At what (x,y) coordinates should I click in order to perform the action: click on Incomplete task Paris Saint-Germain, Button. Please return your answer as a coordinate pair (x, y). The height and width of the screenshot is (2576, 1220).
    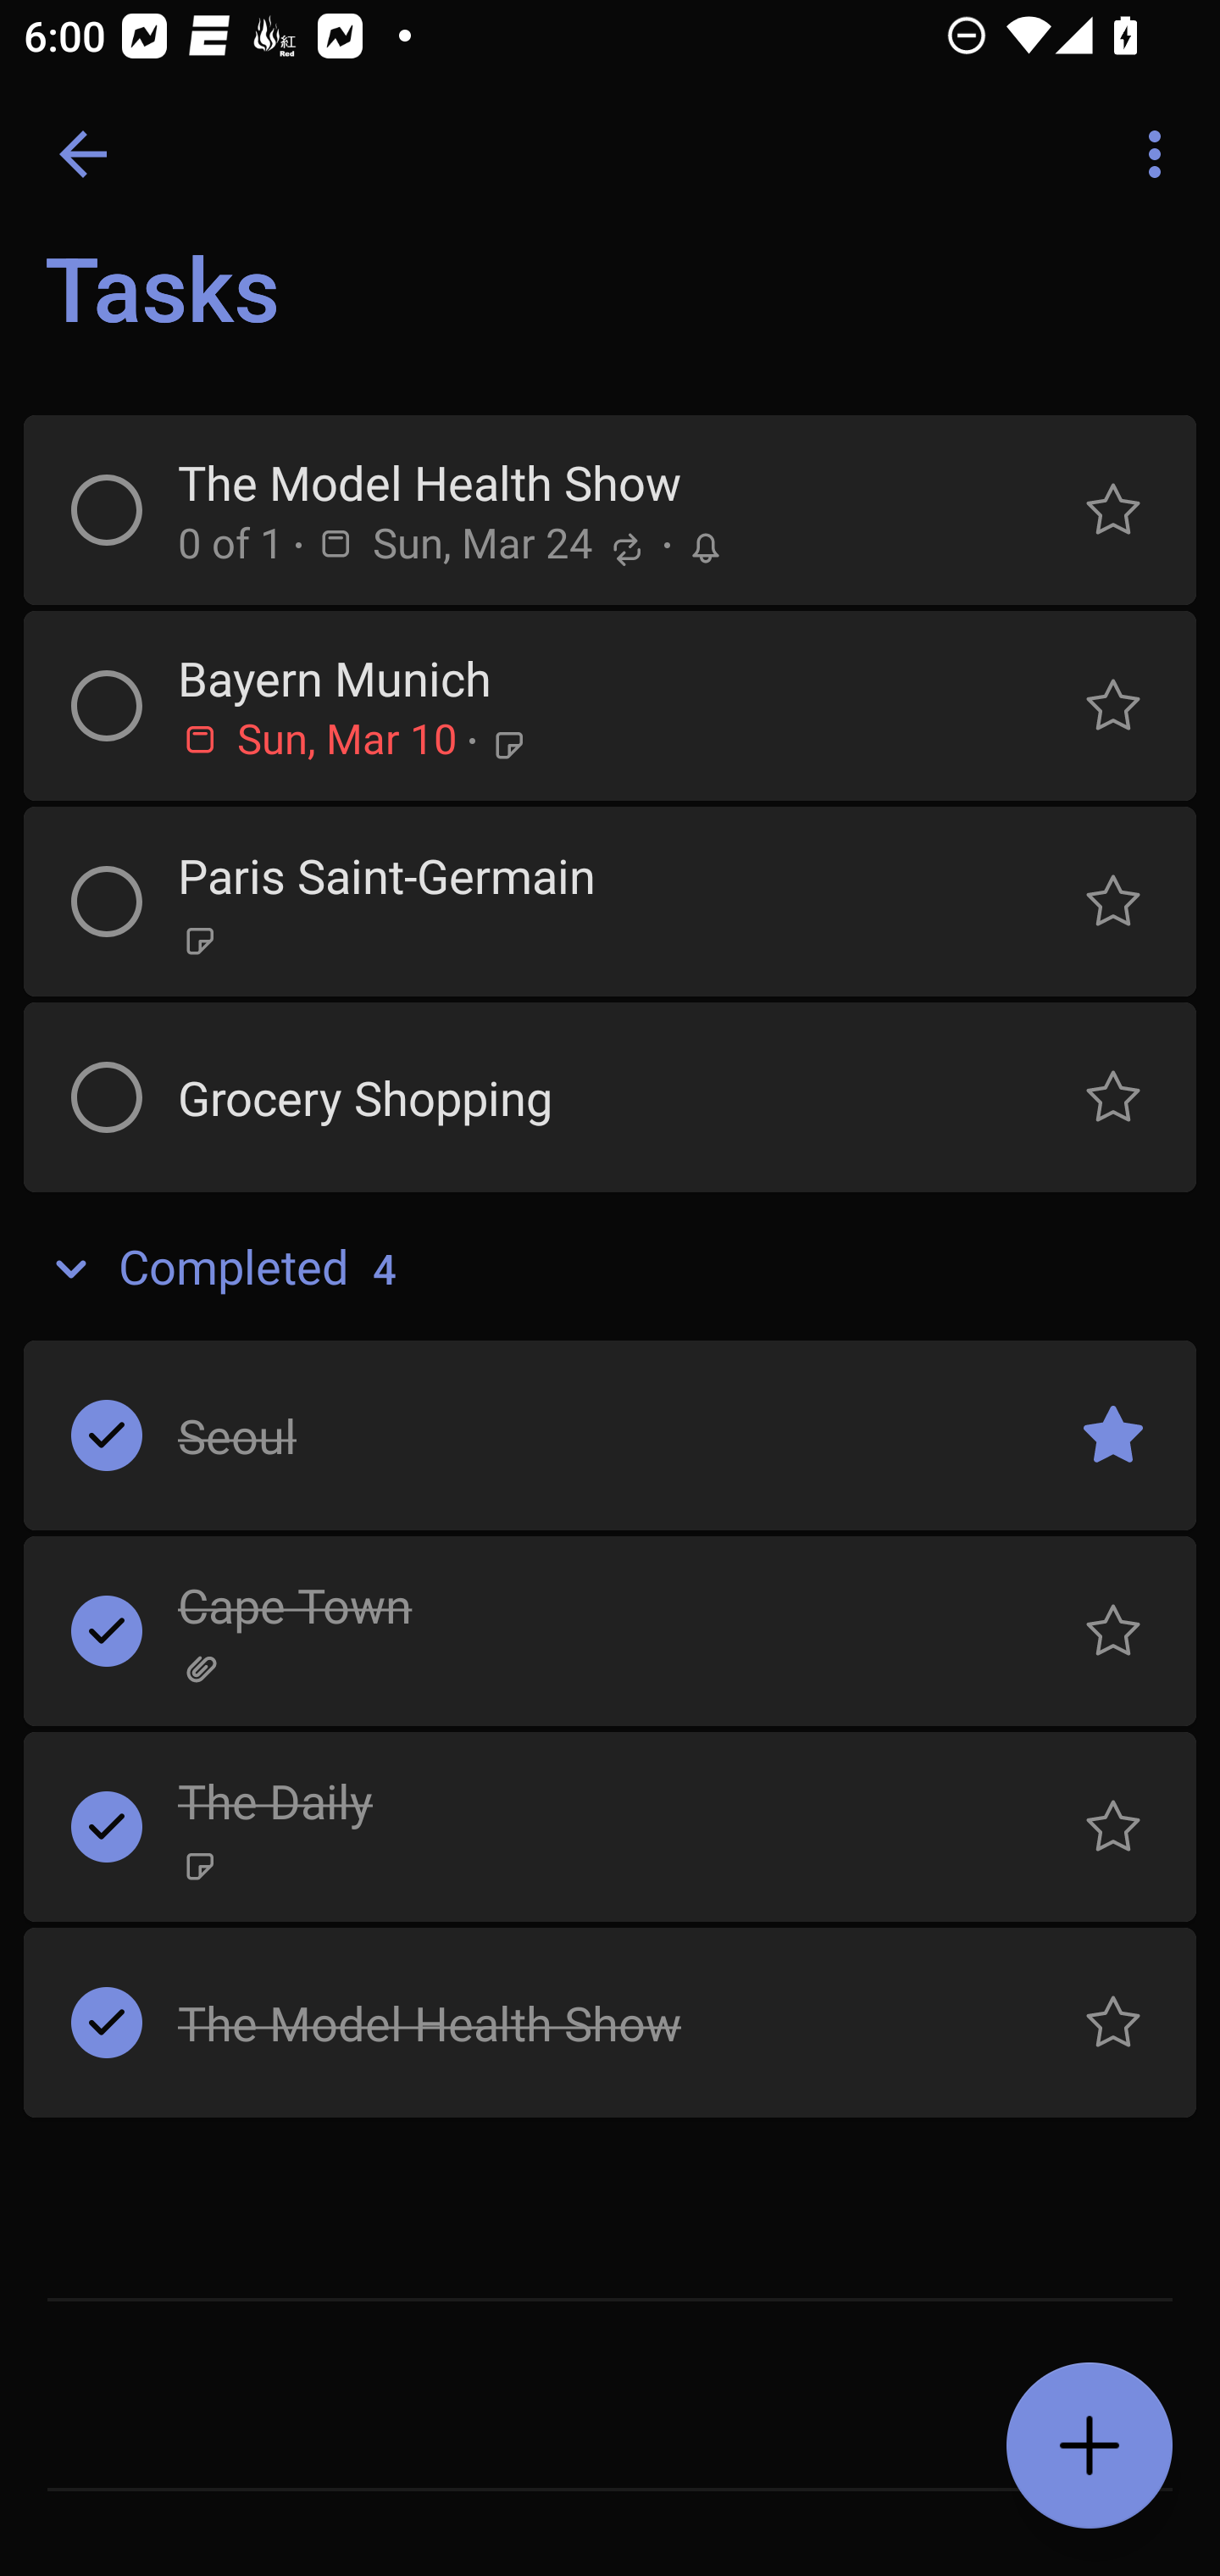
    Looking at the image, I should click on (107, 902).